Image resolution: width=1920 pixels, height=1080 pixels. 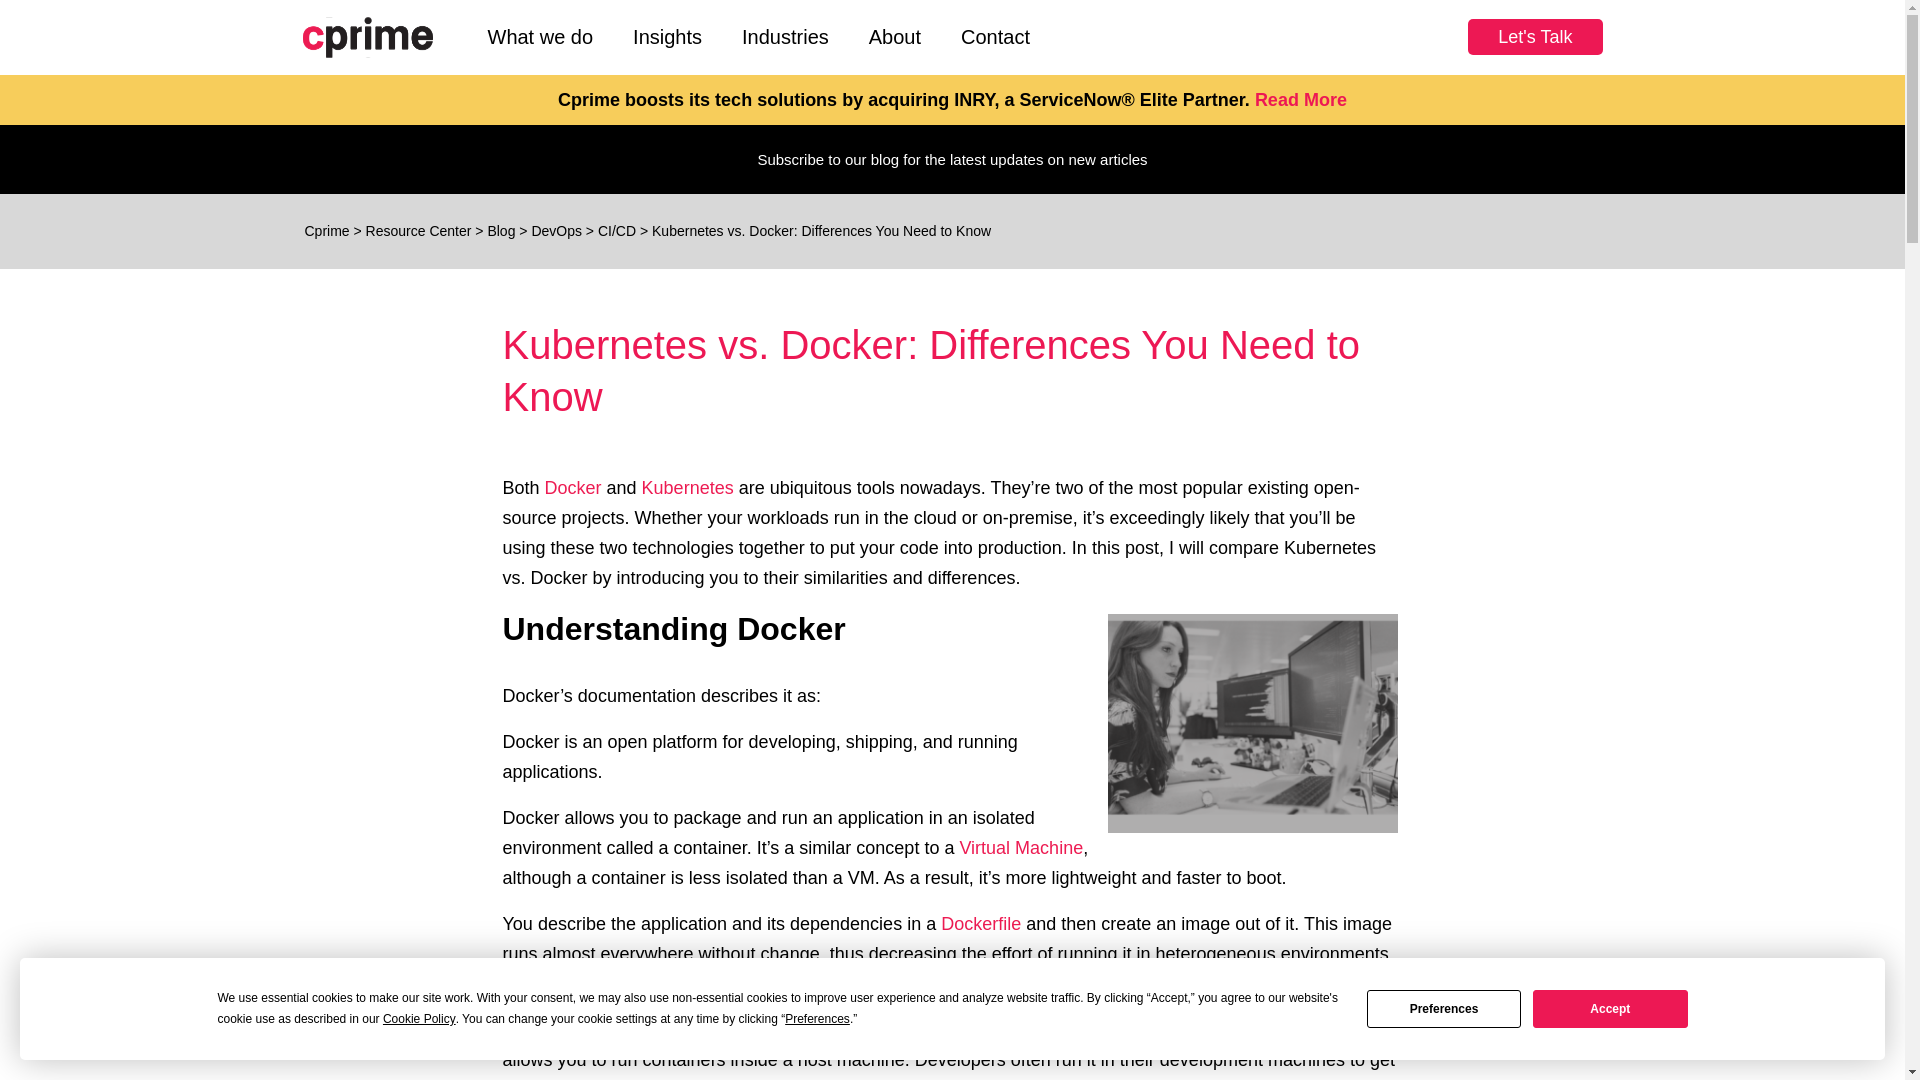 What do you see at coordinates (419, 1019) in the screenshot?
I see `Cookie Policy` at bounding box center [419, 1019].